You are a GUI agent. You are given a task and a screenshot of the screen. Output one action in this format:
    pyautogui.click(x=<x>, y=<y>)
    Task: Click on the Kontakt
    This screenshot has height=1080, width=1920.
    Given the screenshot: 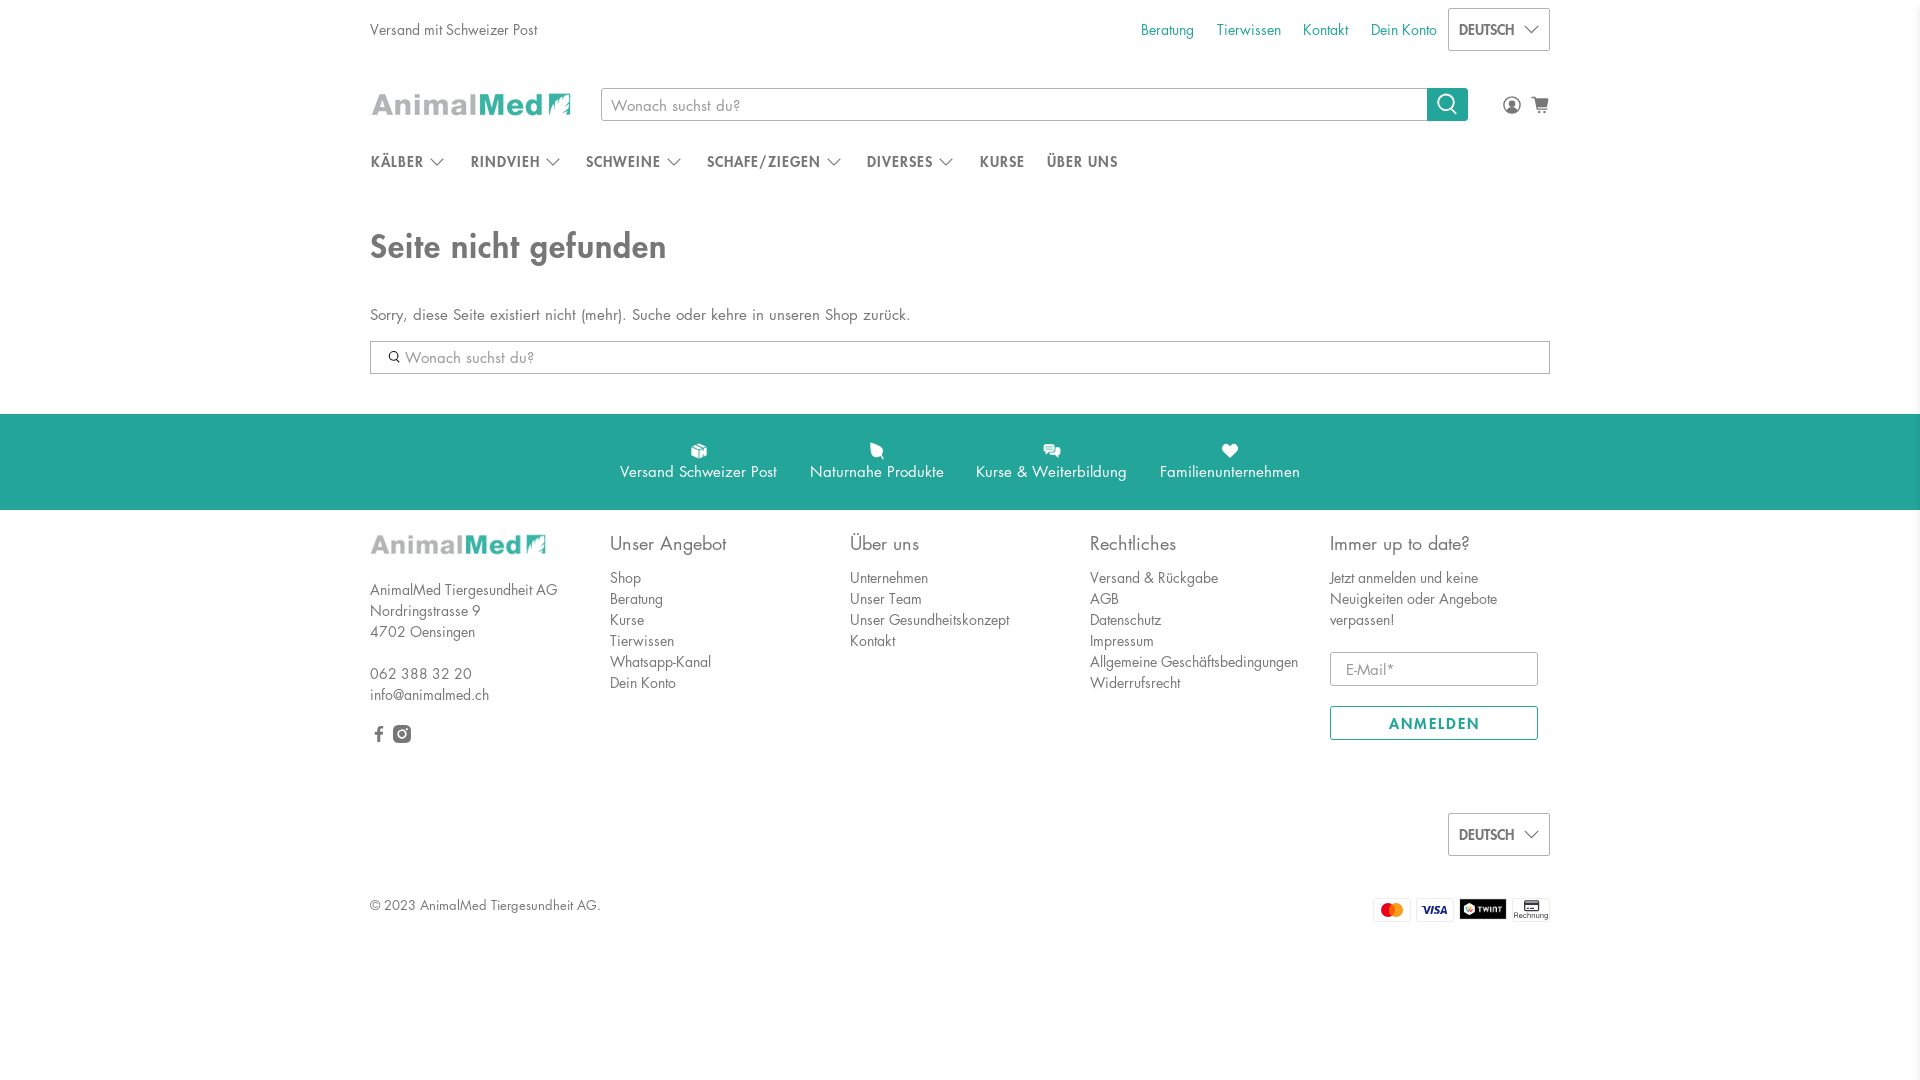 What is the action you would take?
    pyautogui.click(x=1326, y=30)
    